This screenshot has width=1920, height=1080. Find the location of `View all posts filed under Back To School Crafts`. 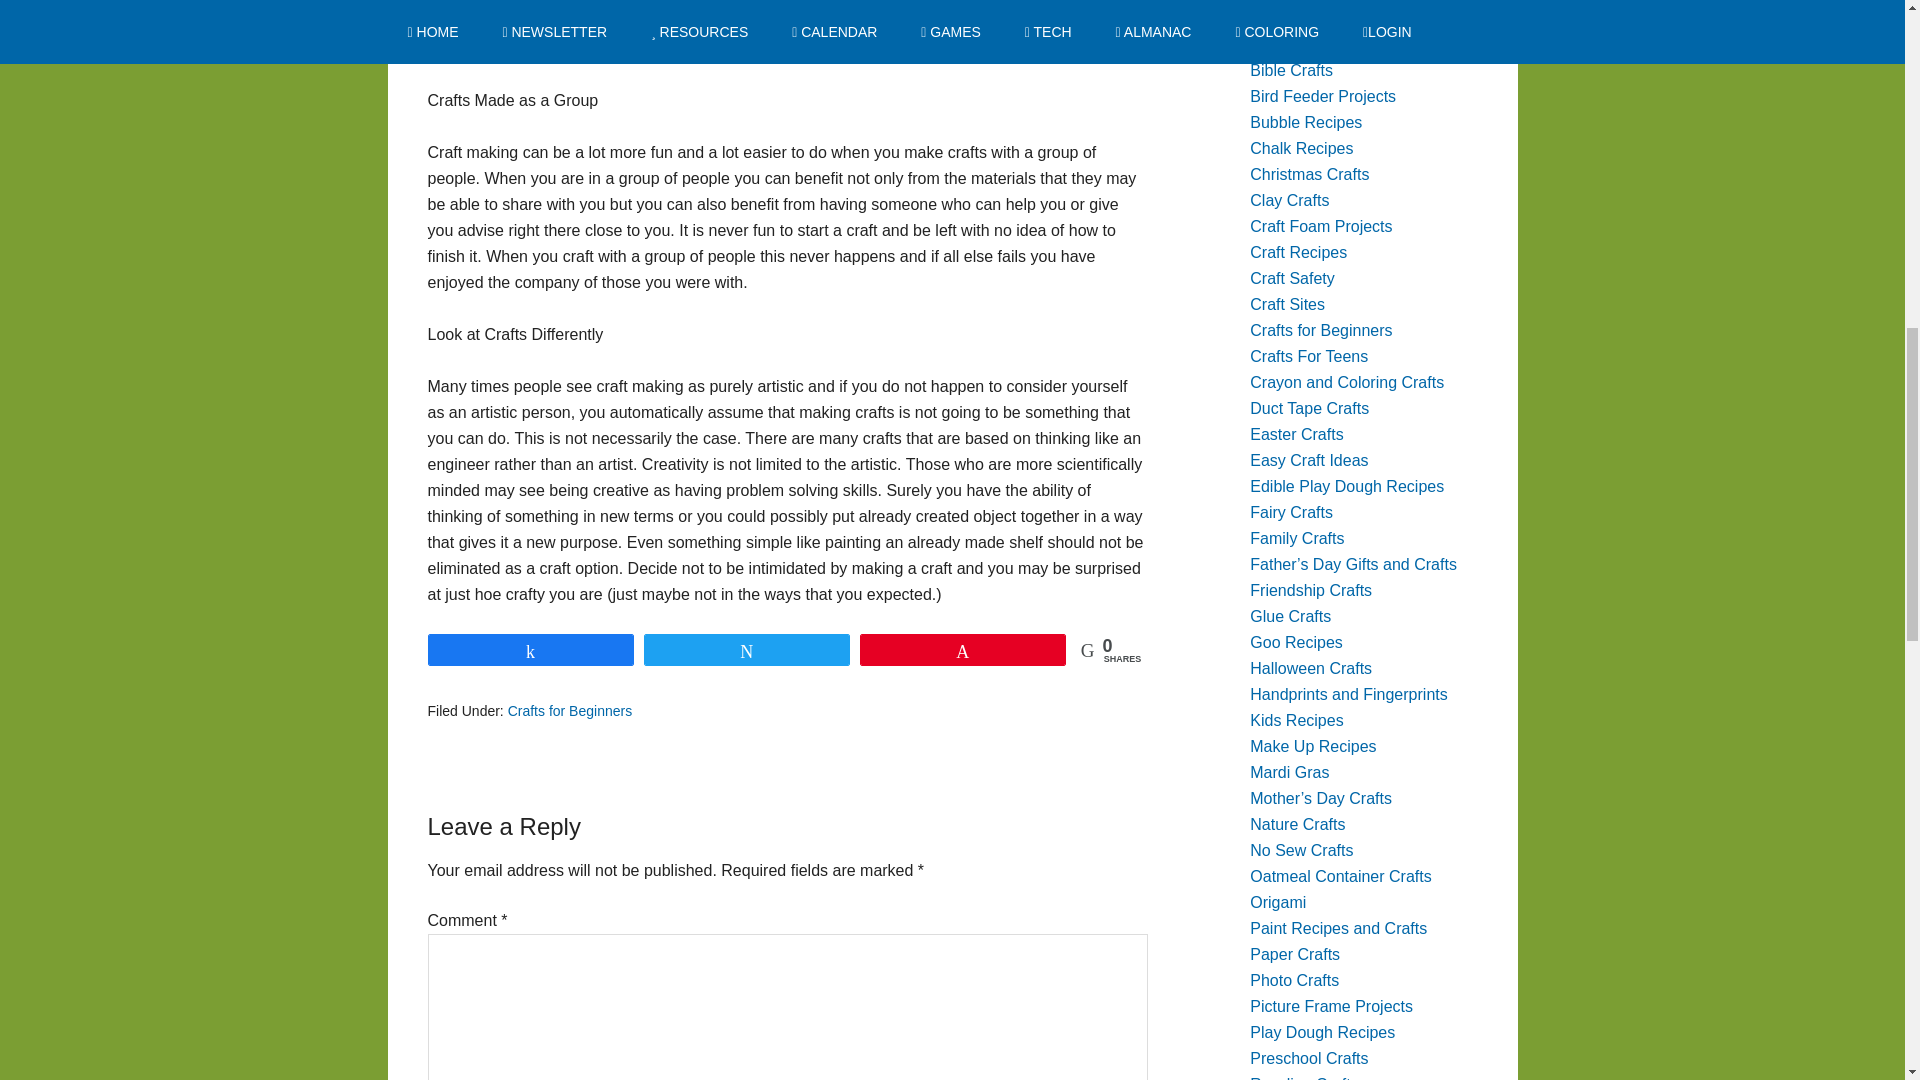

View all posts filed under Back To School Crafts is located at coordinates (1328, 18).